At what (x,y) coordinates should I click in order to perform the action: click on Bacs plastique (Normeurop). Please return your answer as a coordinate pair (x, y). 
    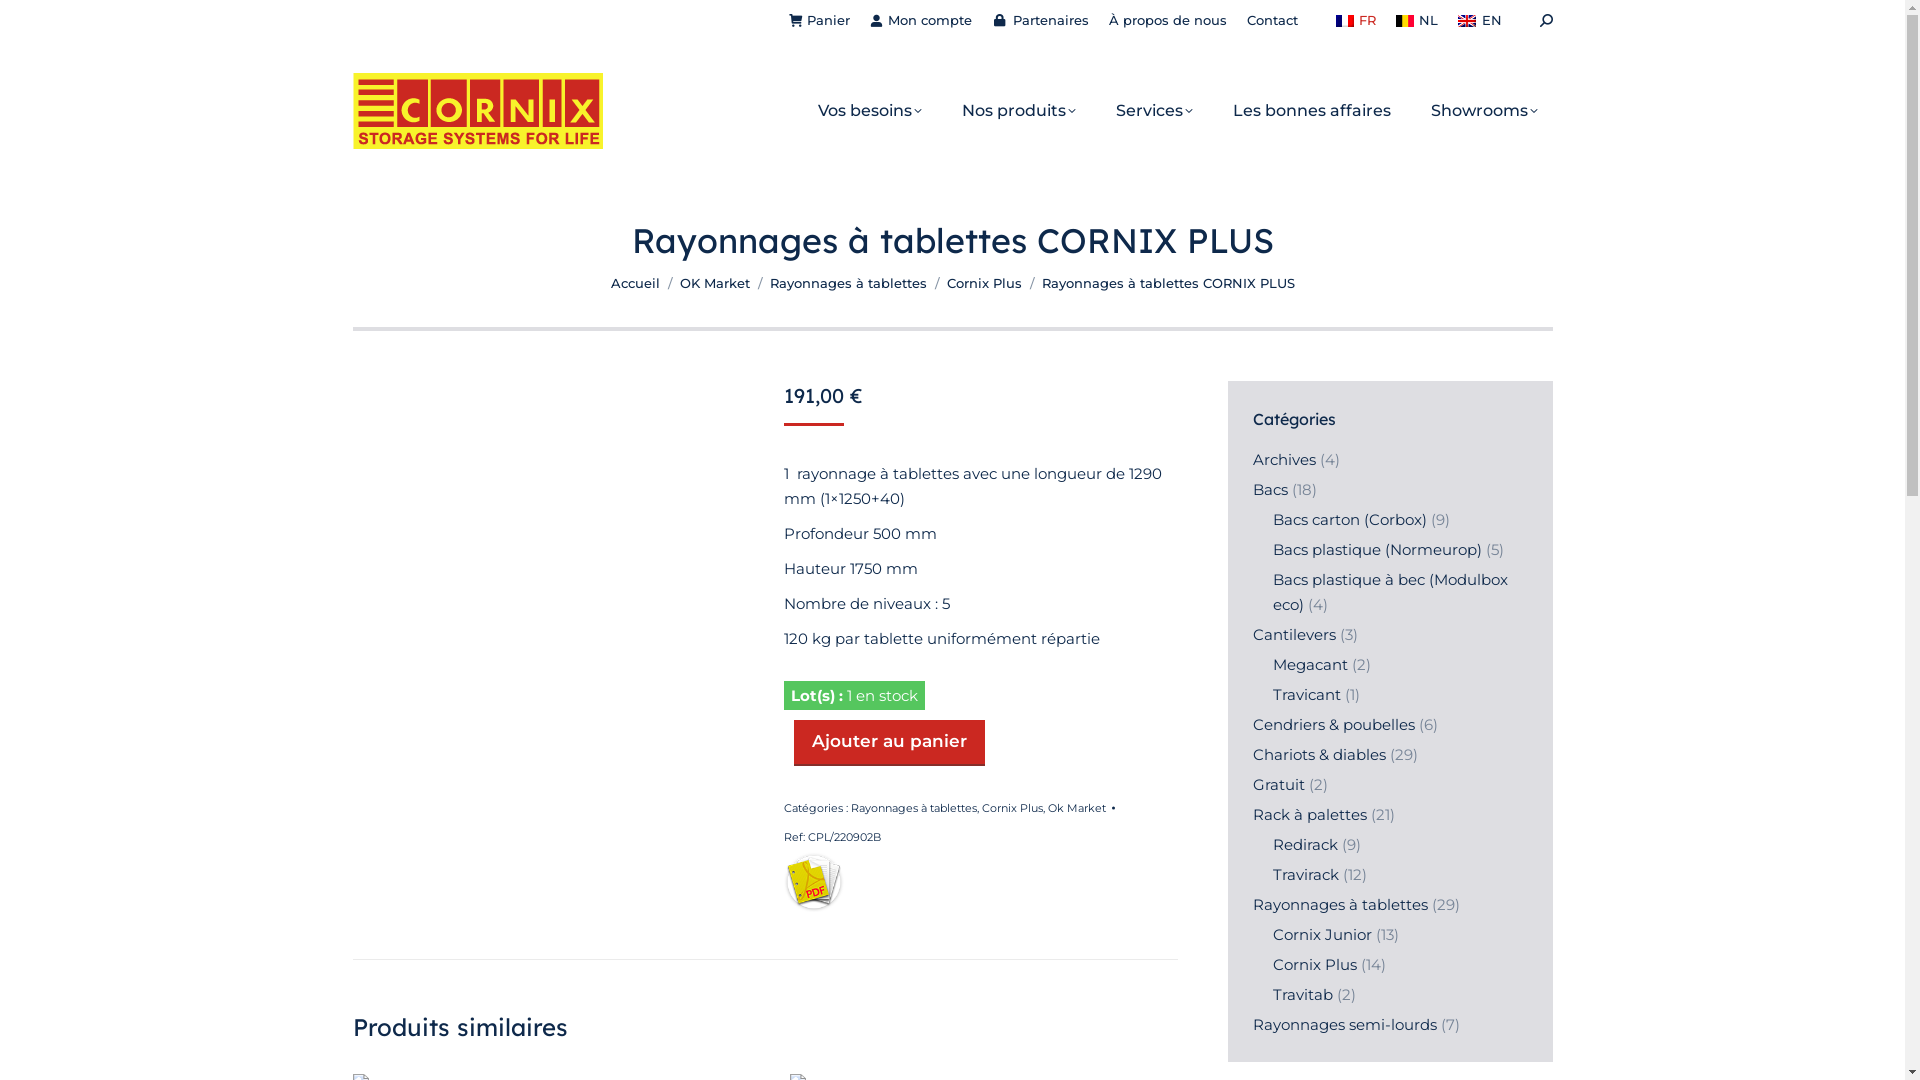
    Looking at the image, I should click on (1376, 550).